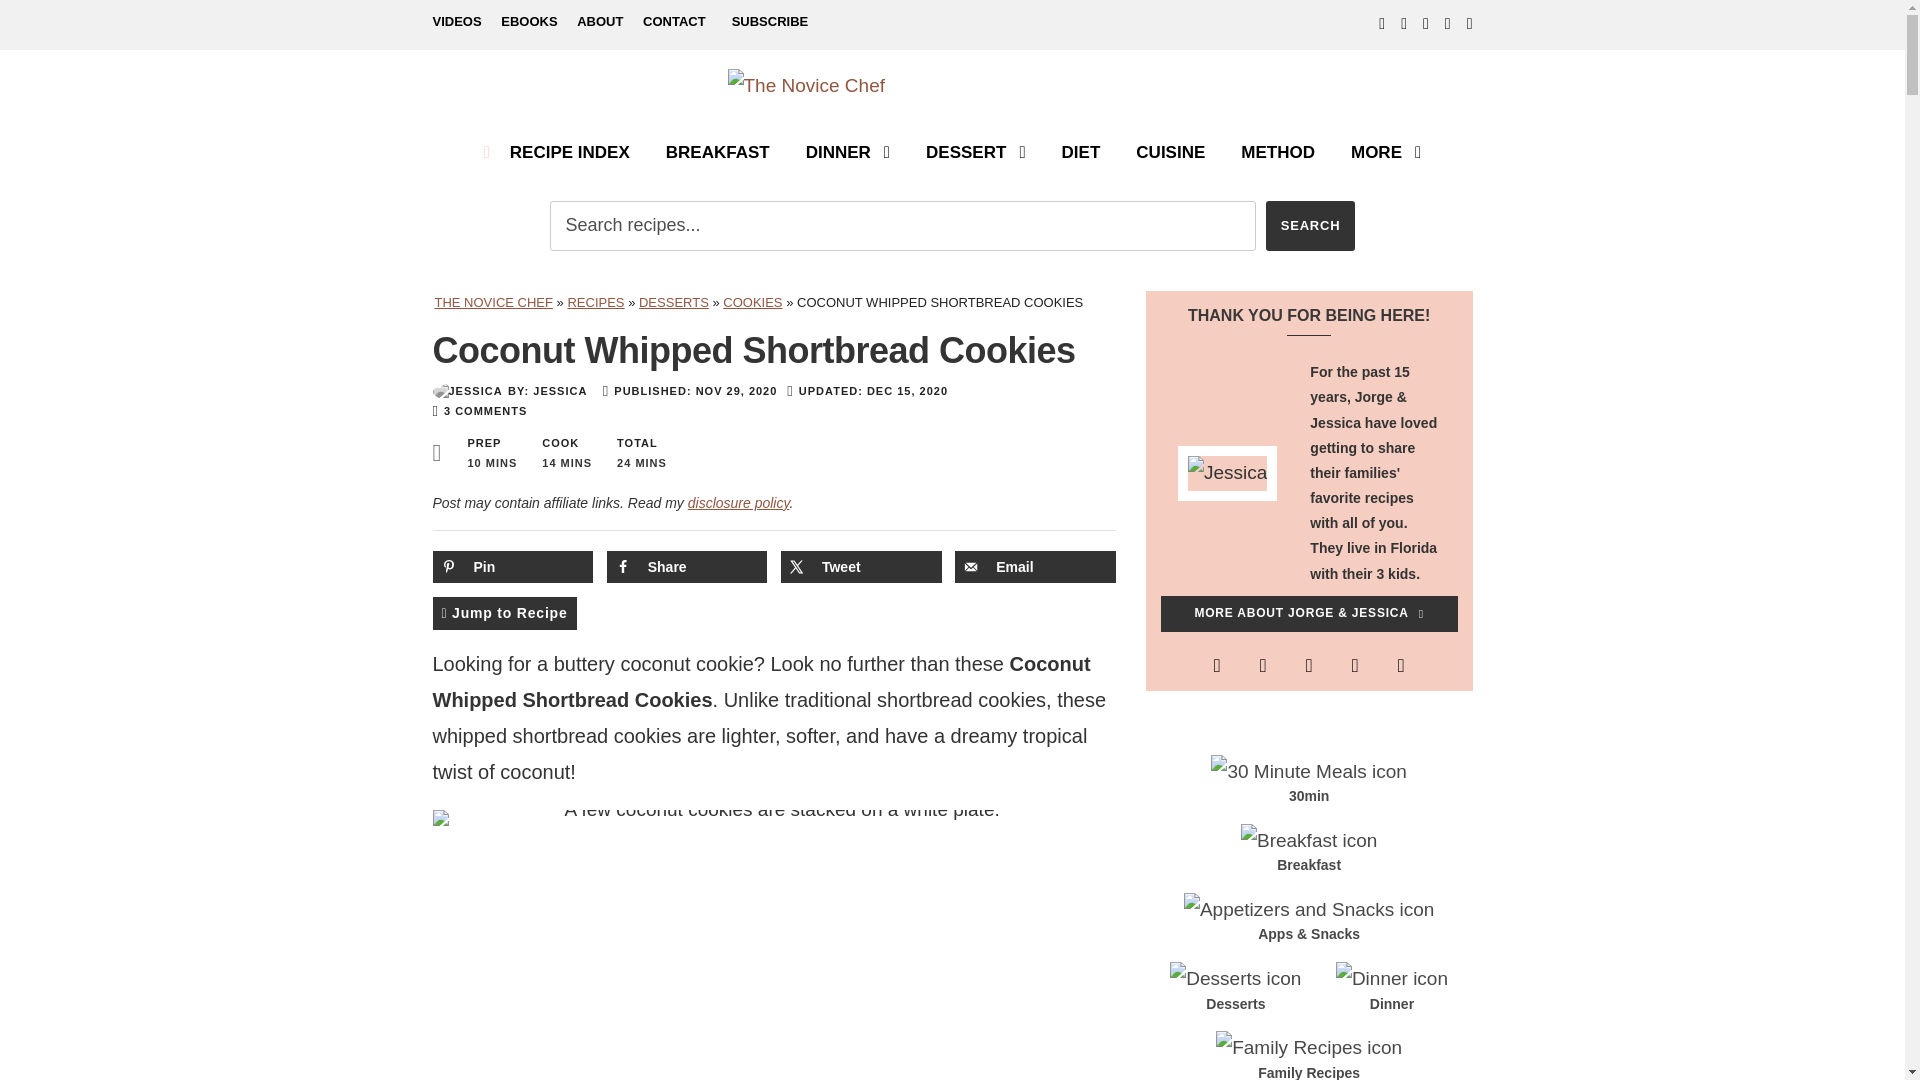  Describe the element at coordinates (1034, 566) in the screenshot. I see `Send over email` at that location.